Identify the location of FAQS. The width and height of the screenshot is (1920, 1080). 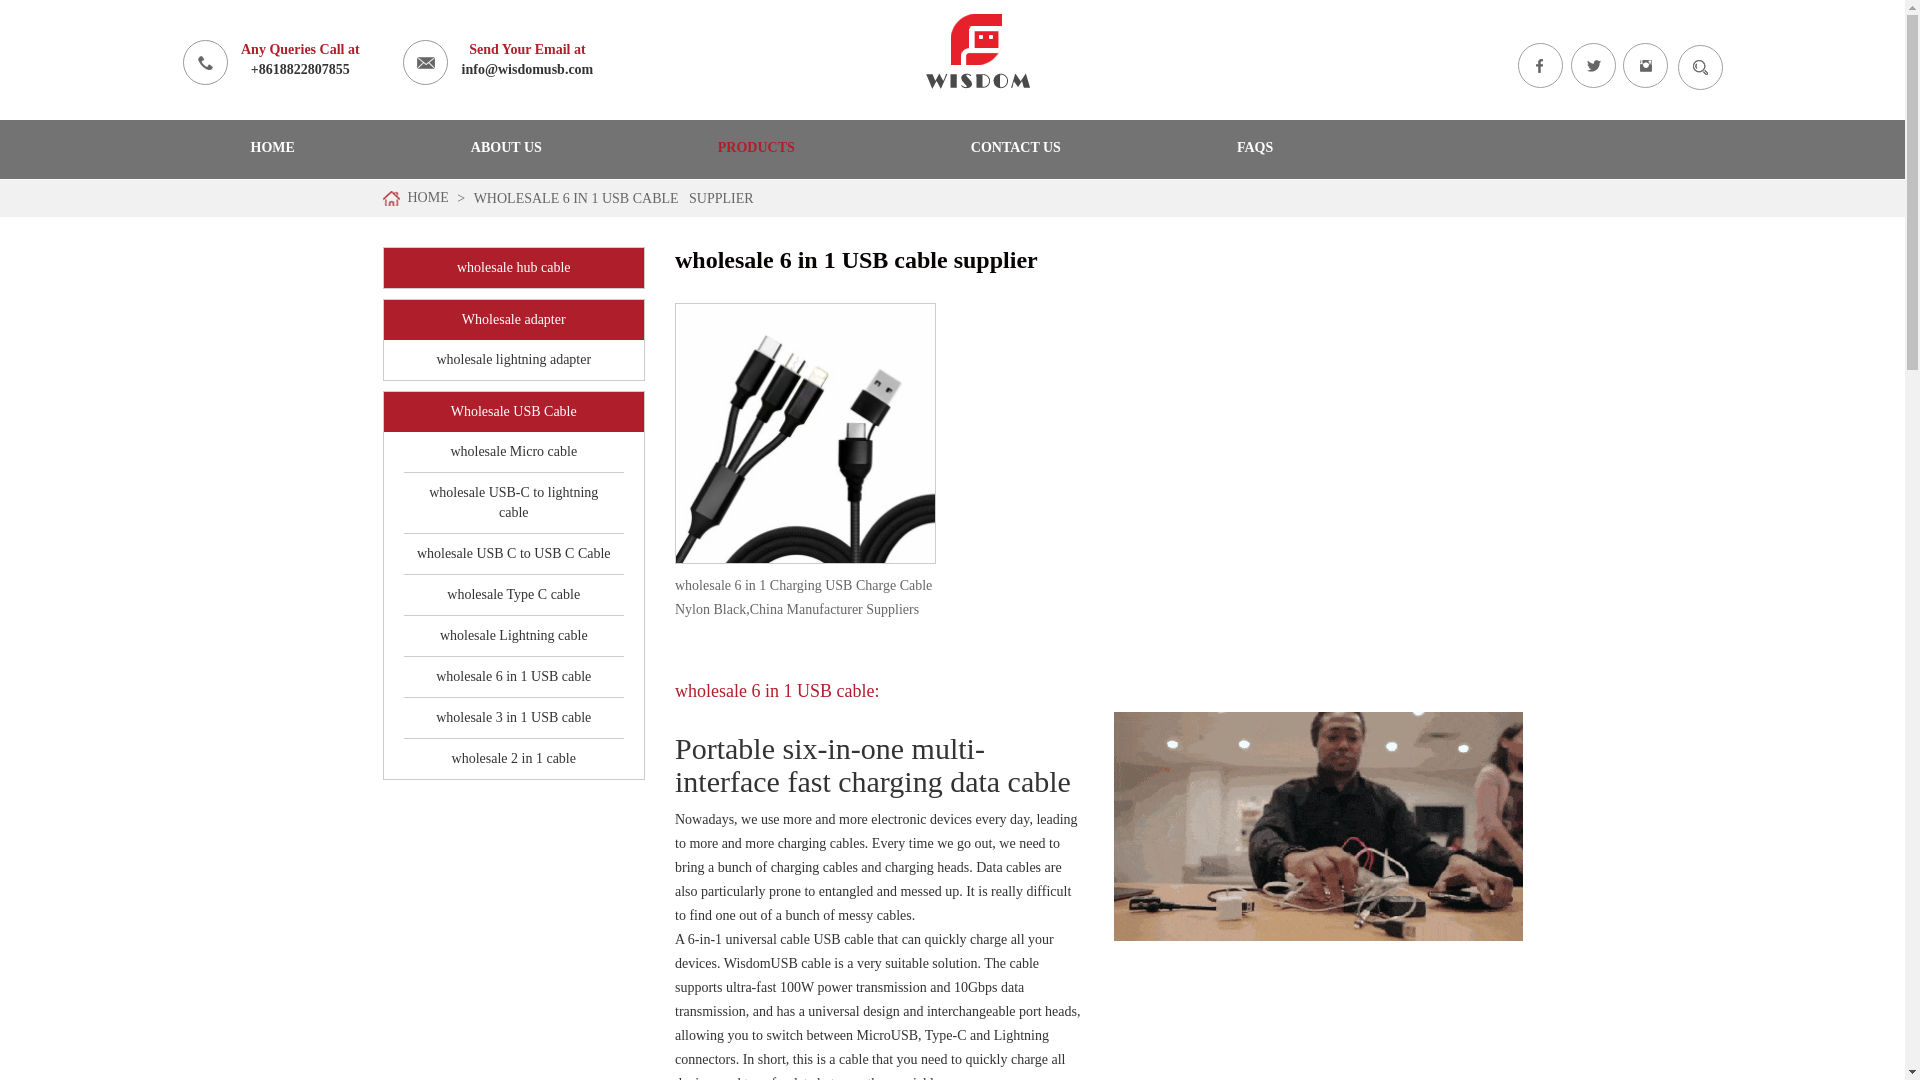
(1254, 148).